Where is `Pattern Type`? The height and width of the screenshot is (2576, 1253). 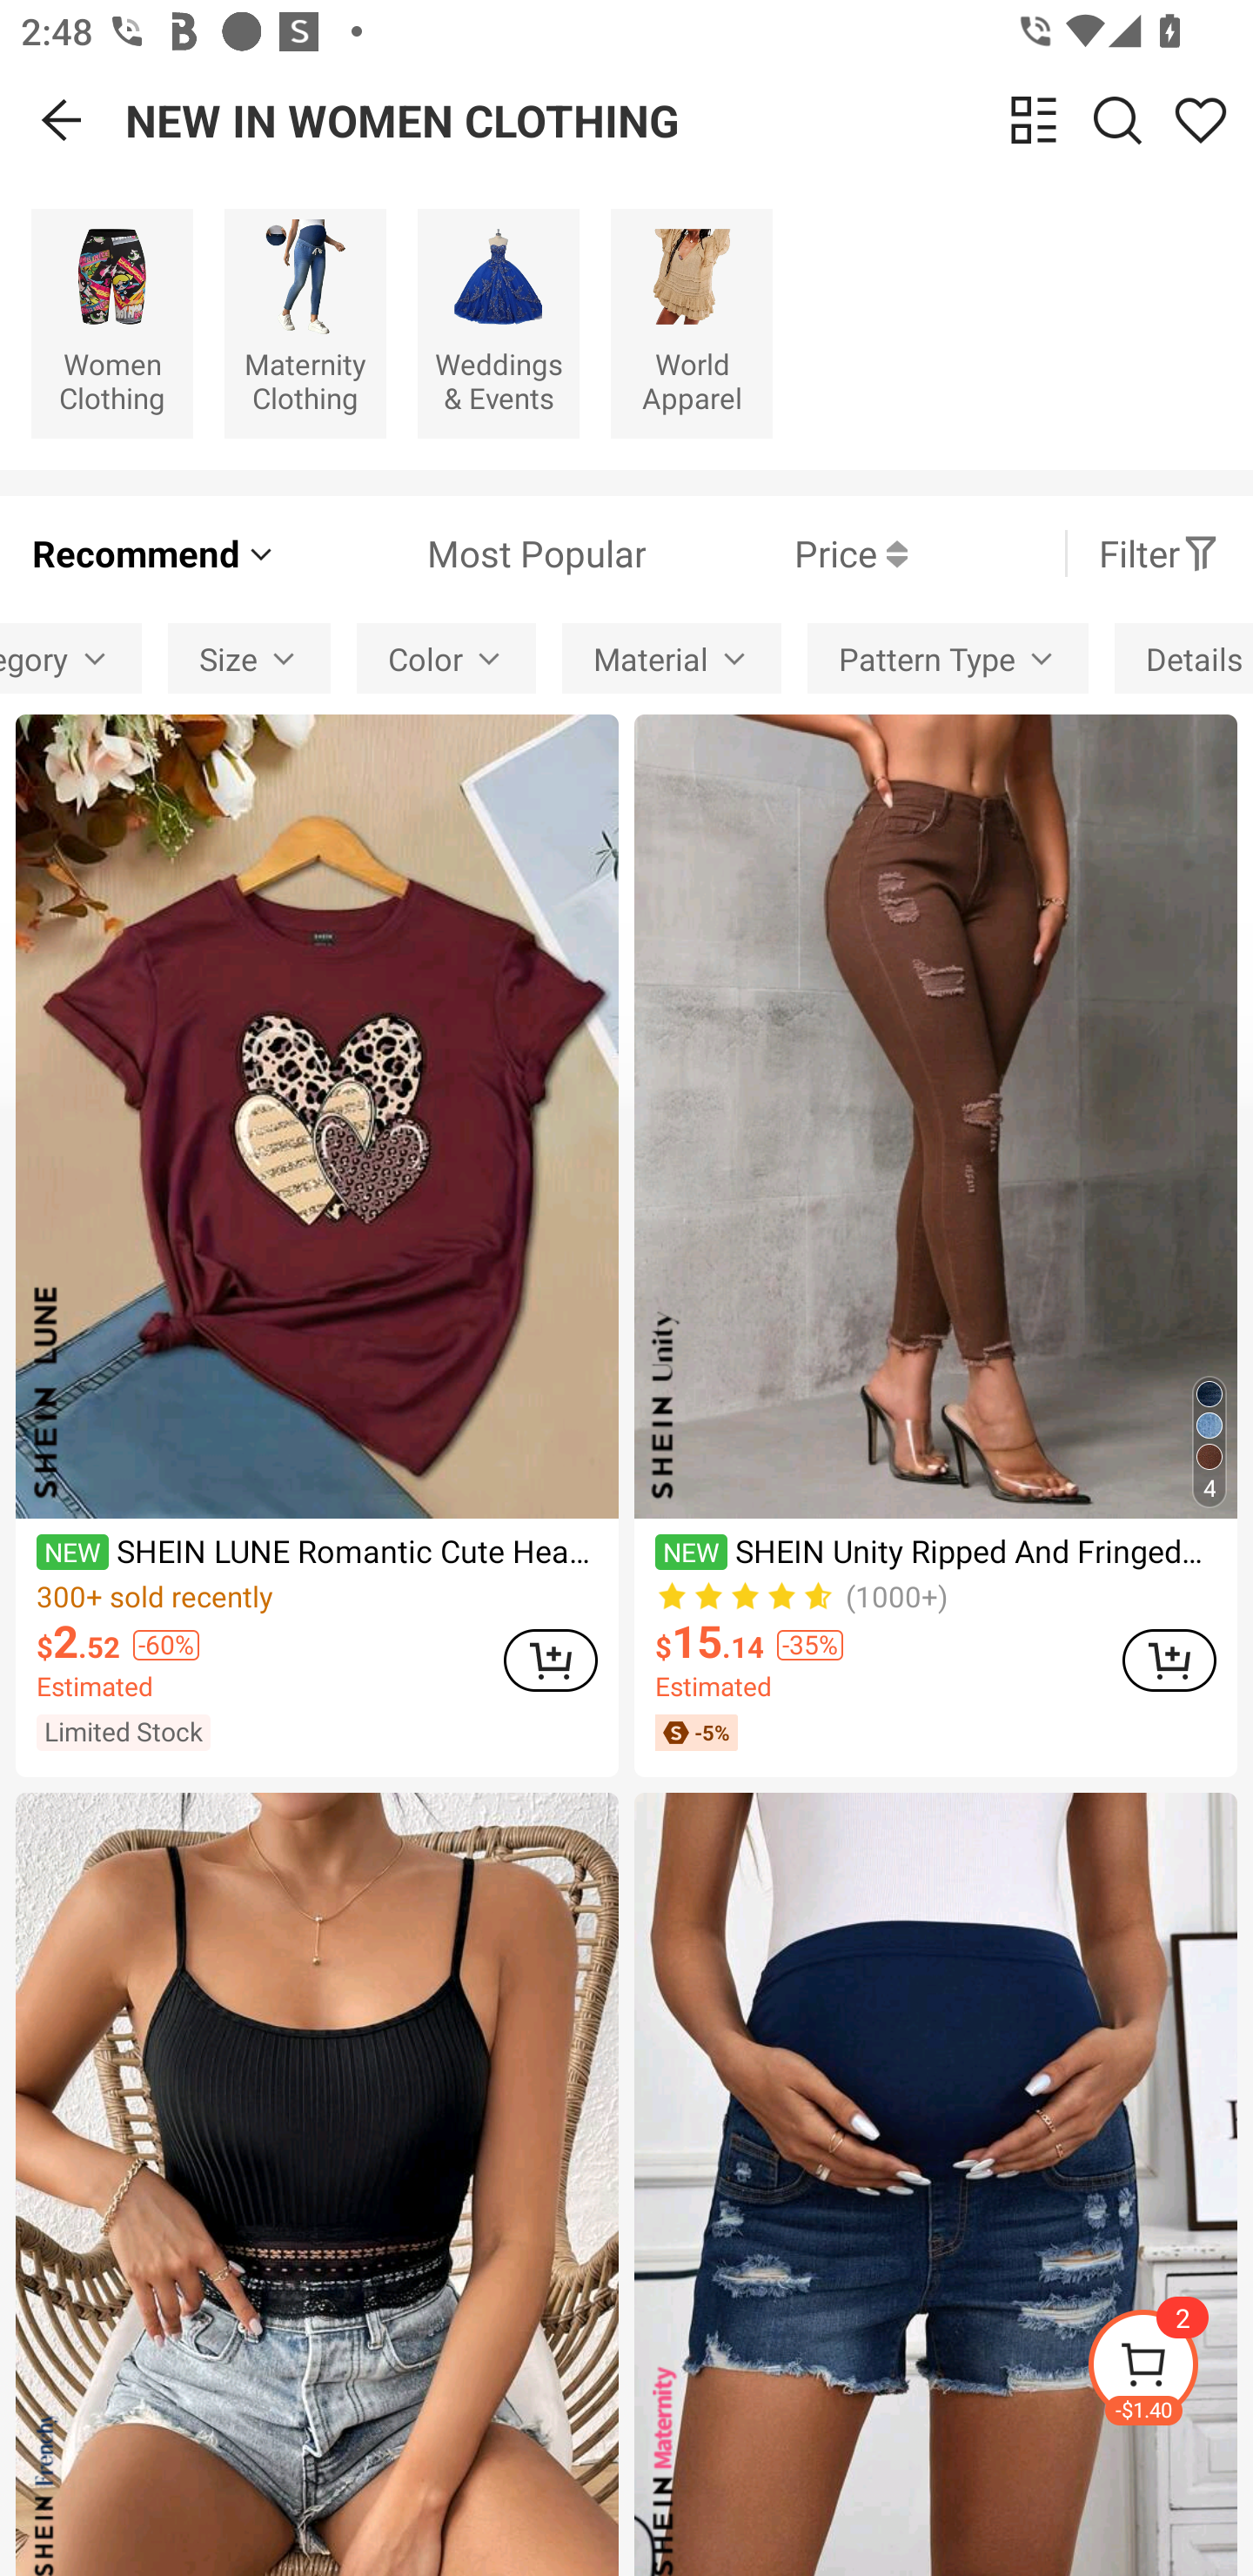 Pattern Type is located at coordinates (948, 658).